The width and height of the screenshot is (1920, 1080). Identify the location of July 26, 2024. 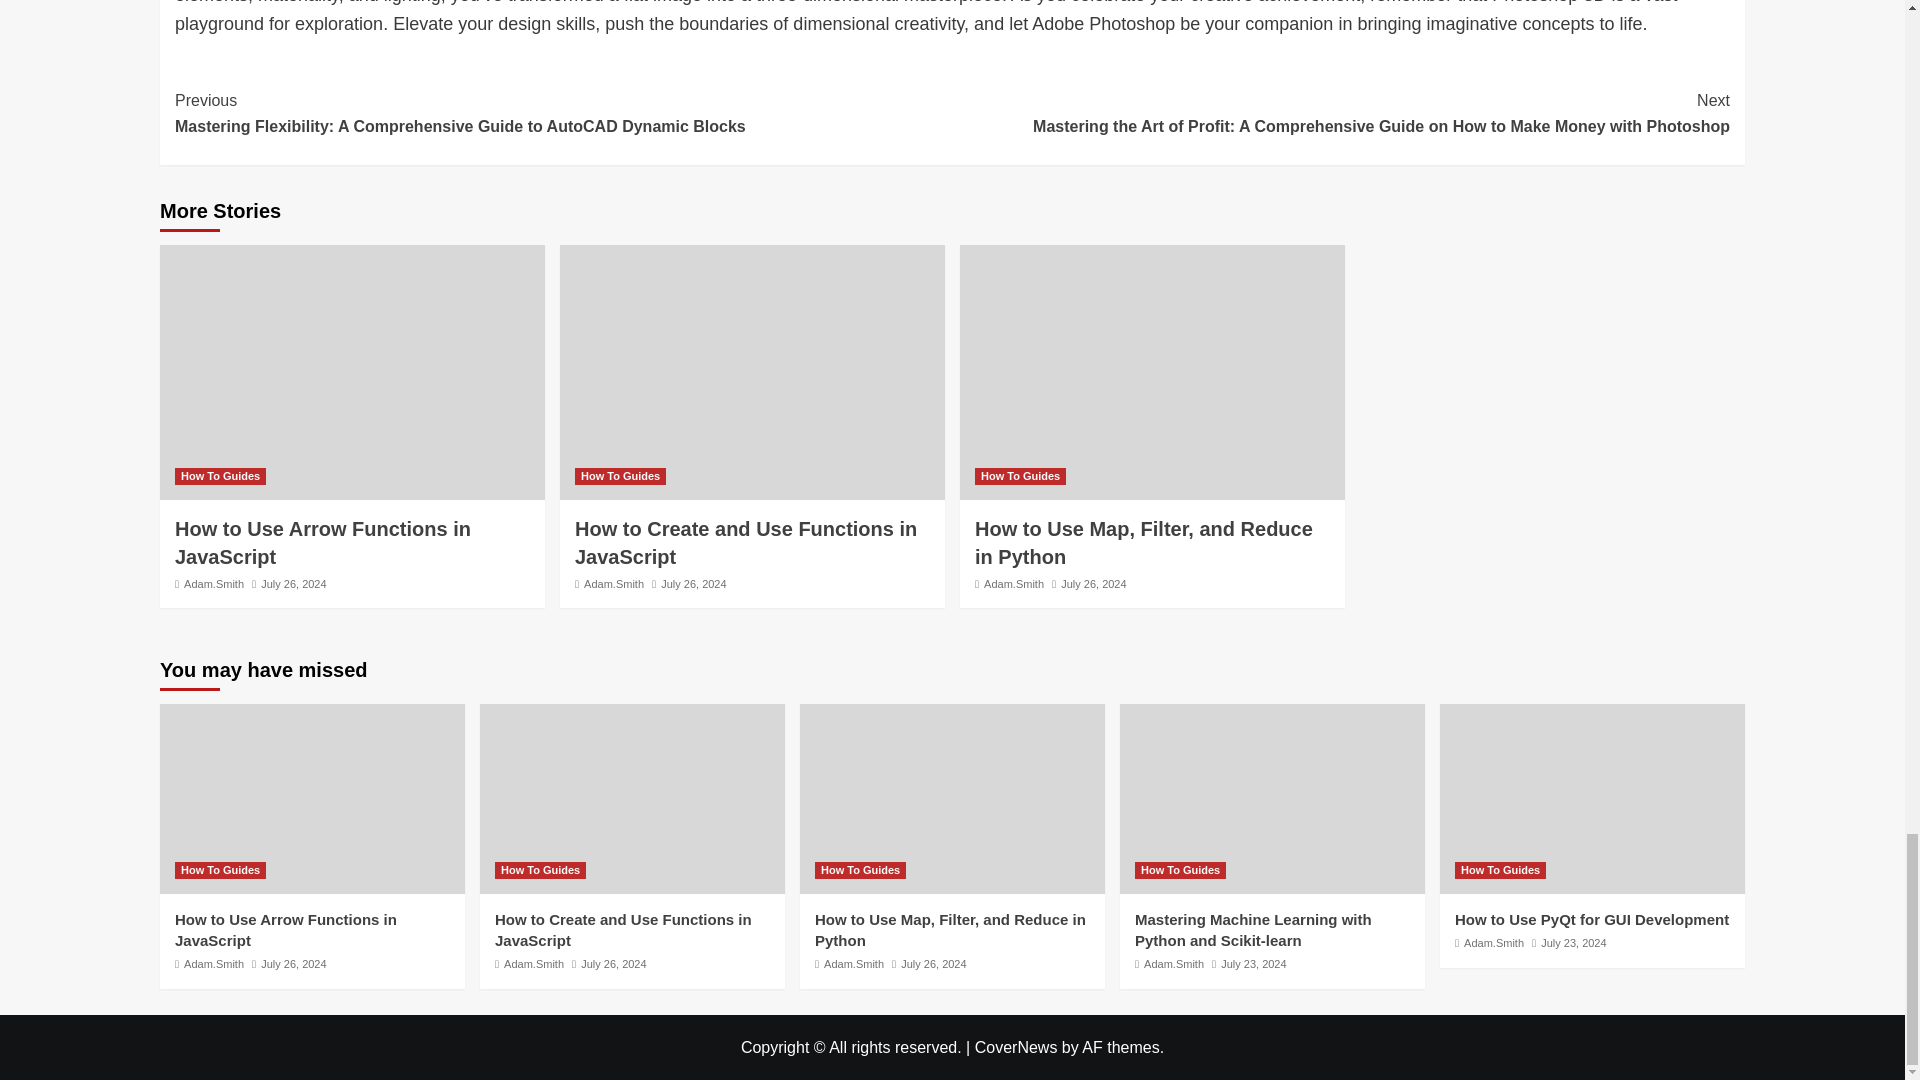
(294, 583).